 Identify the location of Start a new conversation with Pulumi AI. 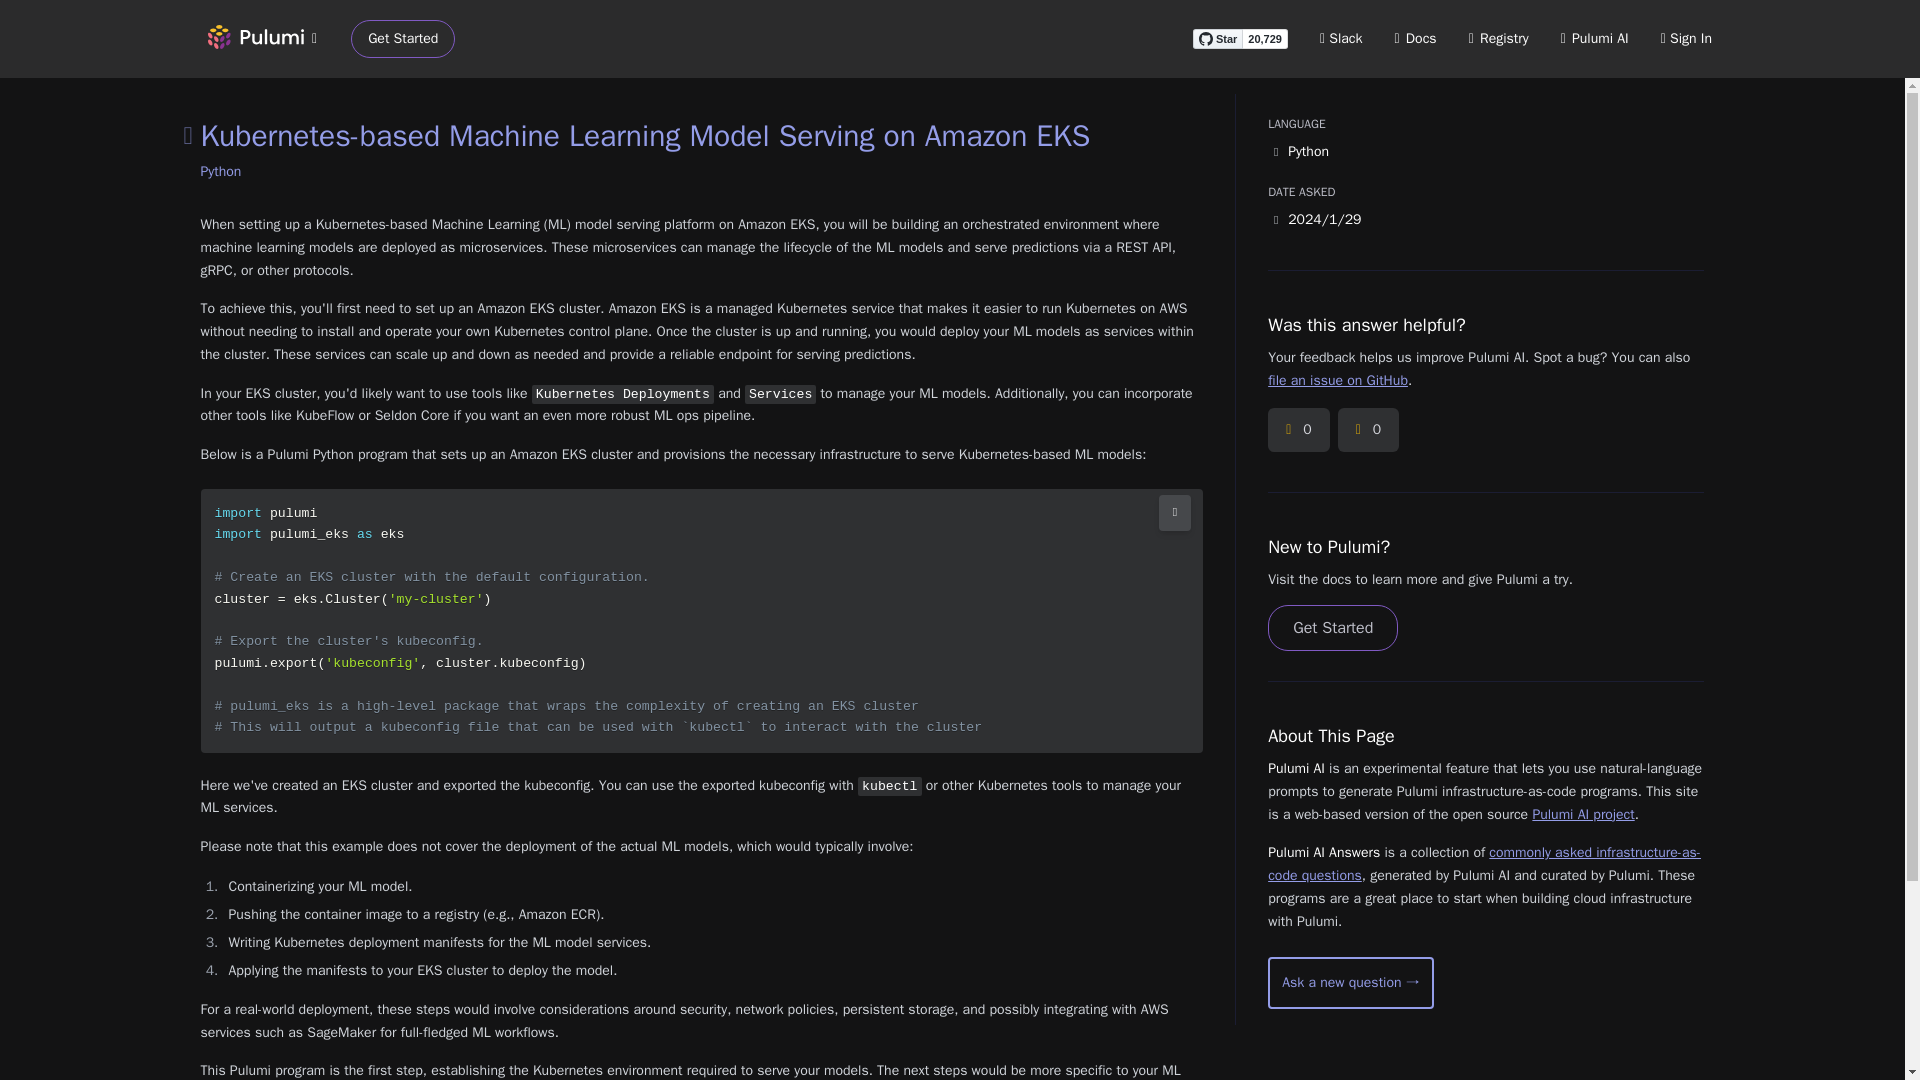
(1350, 982).